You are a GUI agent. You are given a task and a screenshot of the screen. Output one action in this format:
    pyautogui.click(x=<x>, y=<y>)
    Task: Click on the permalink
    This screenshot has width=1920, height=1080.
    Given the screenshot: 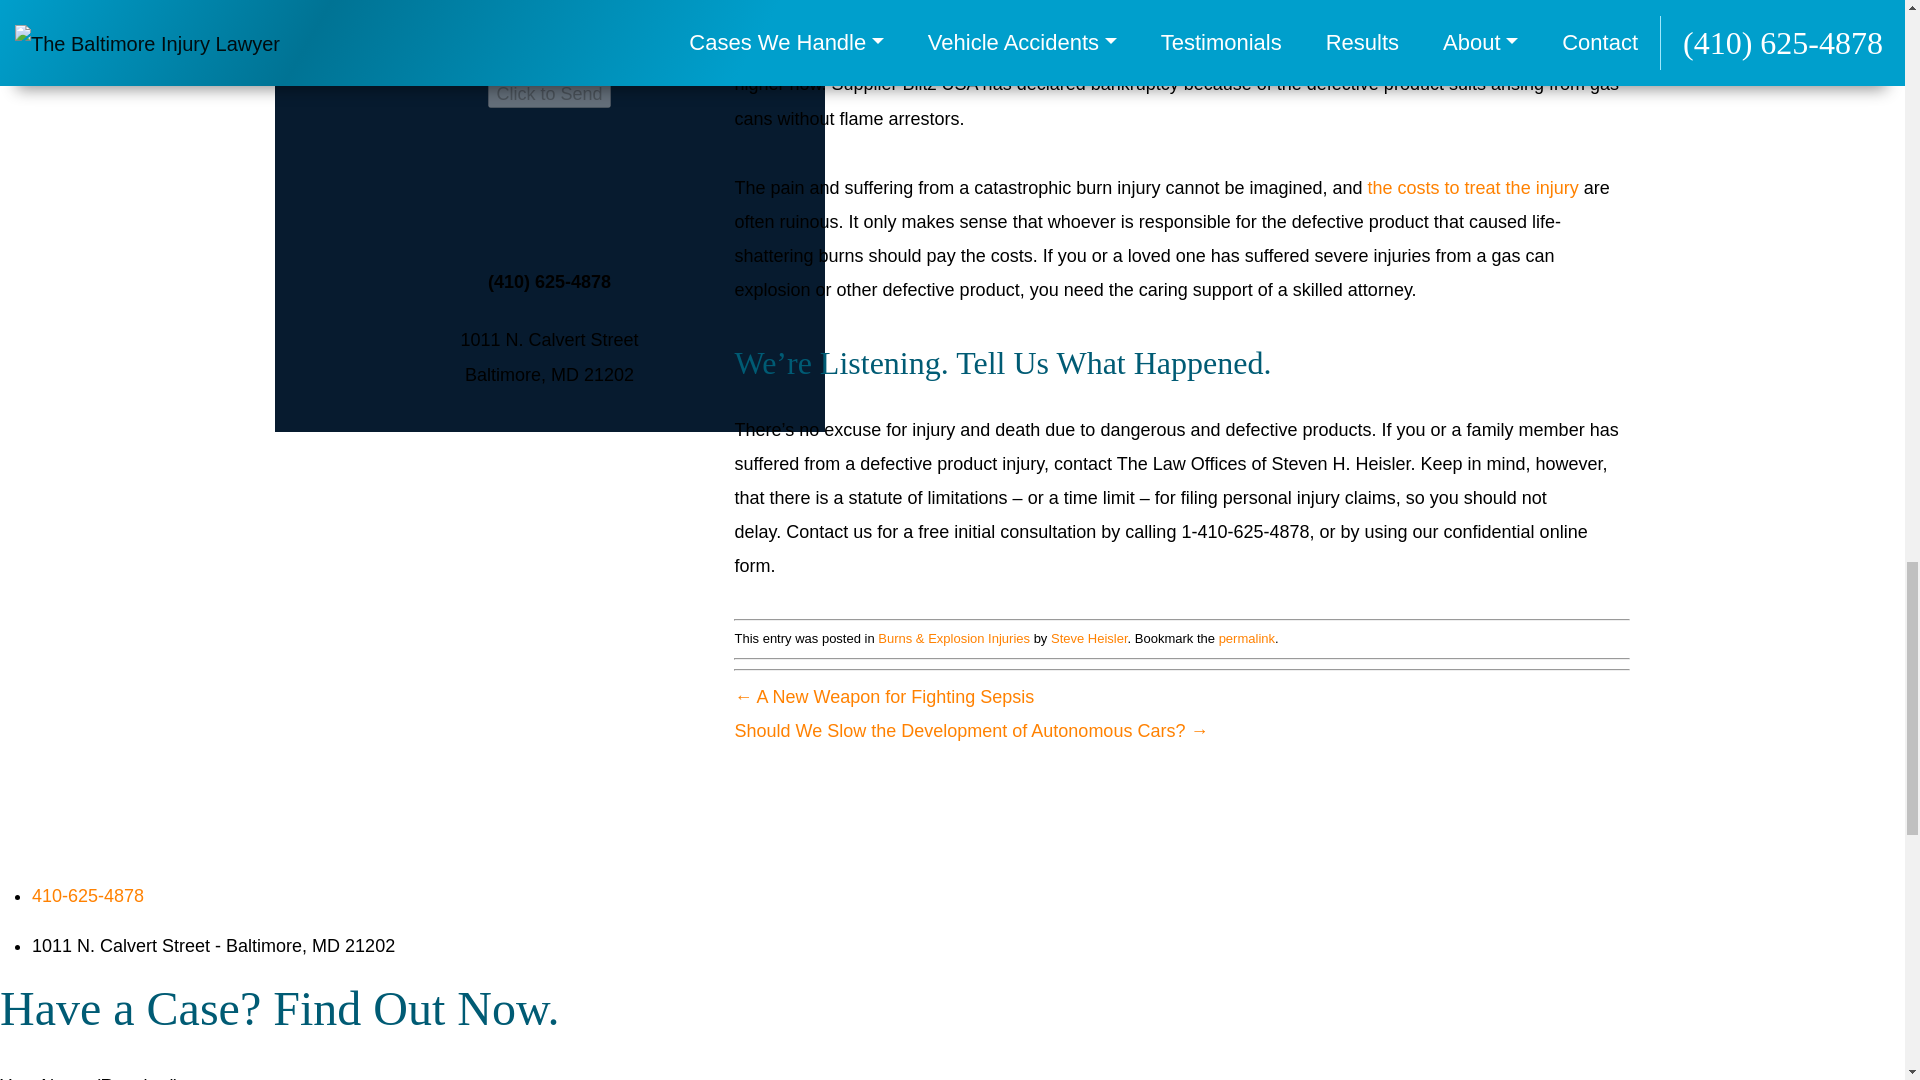 What is the action you would take?
    pyautogui.click(x=1246, y=638)
    